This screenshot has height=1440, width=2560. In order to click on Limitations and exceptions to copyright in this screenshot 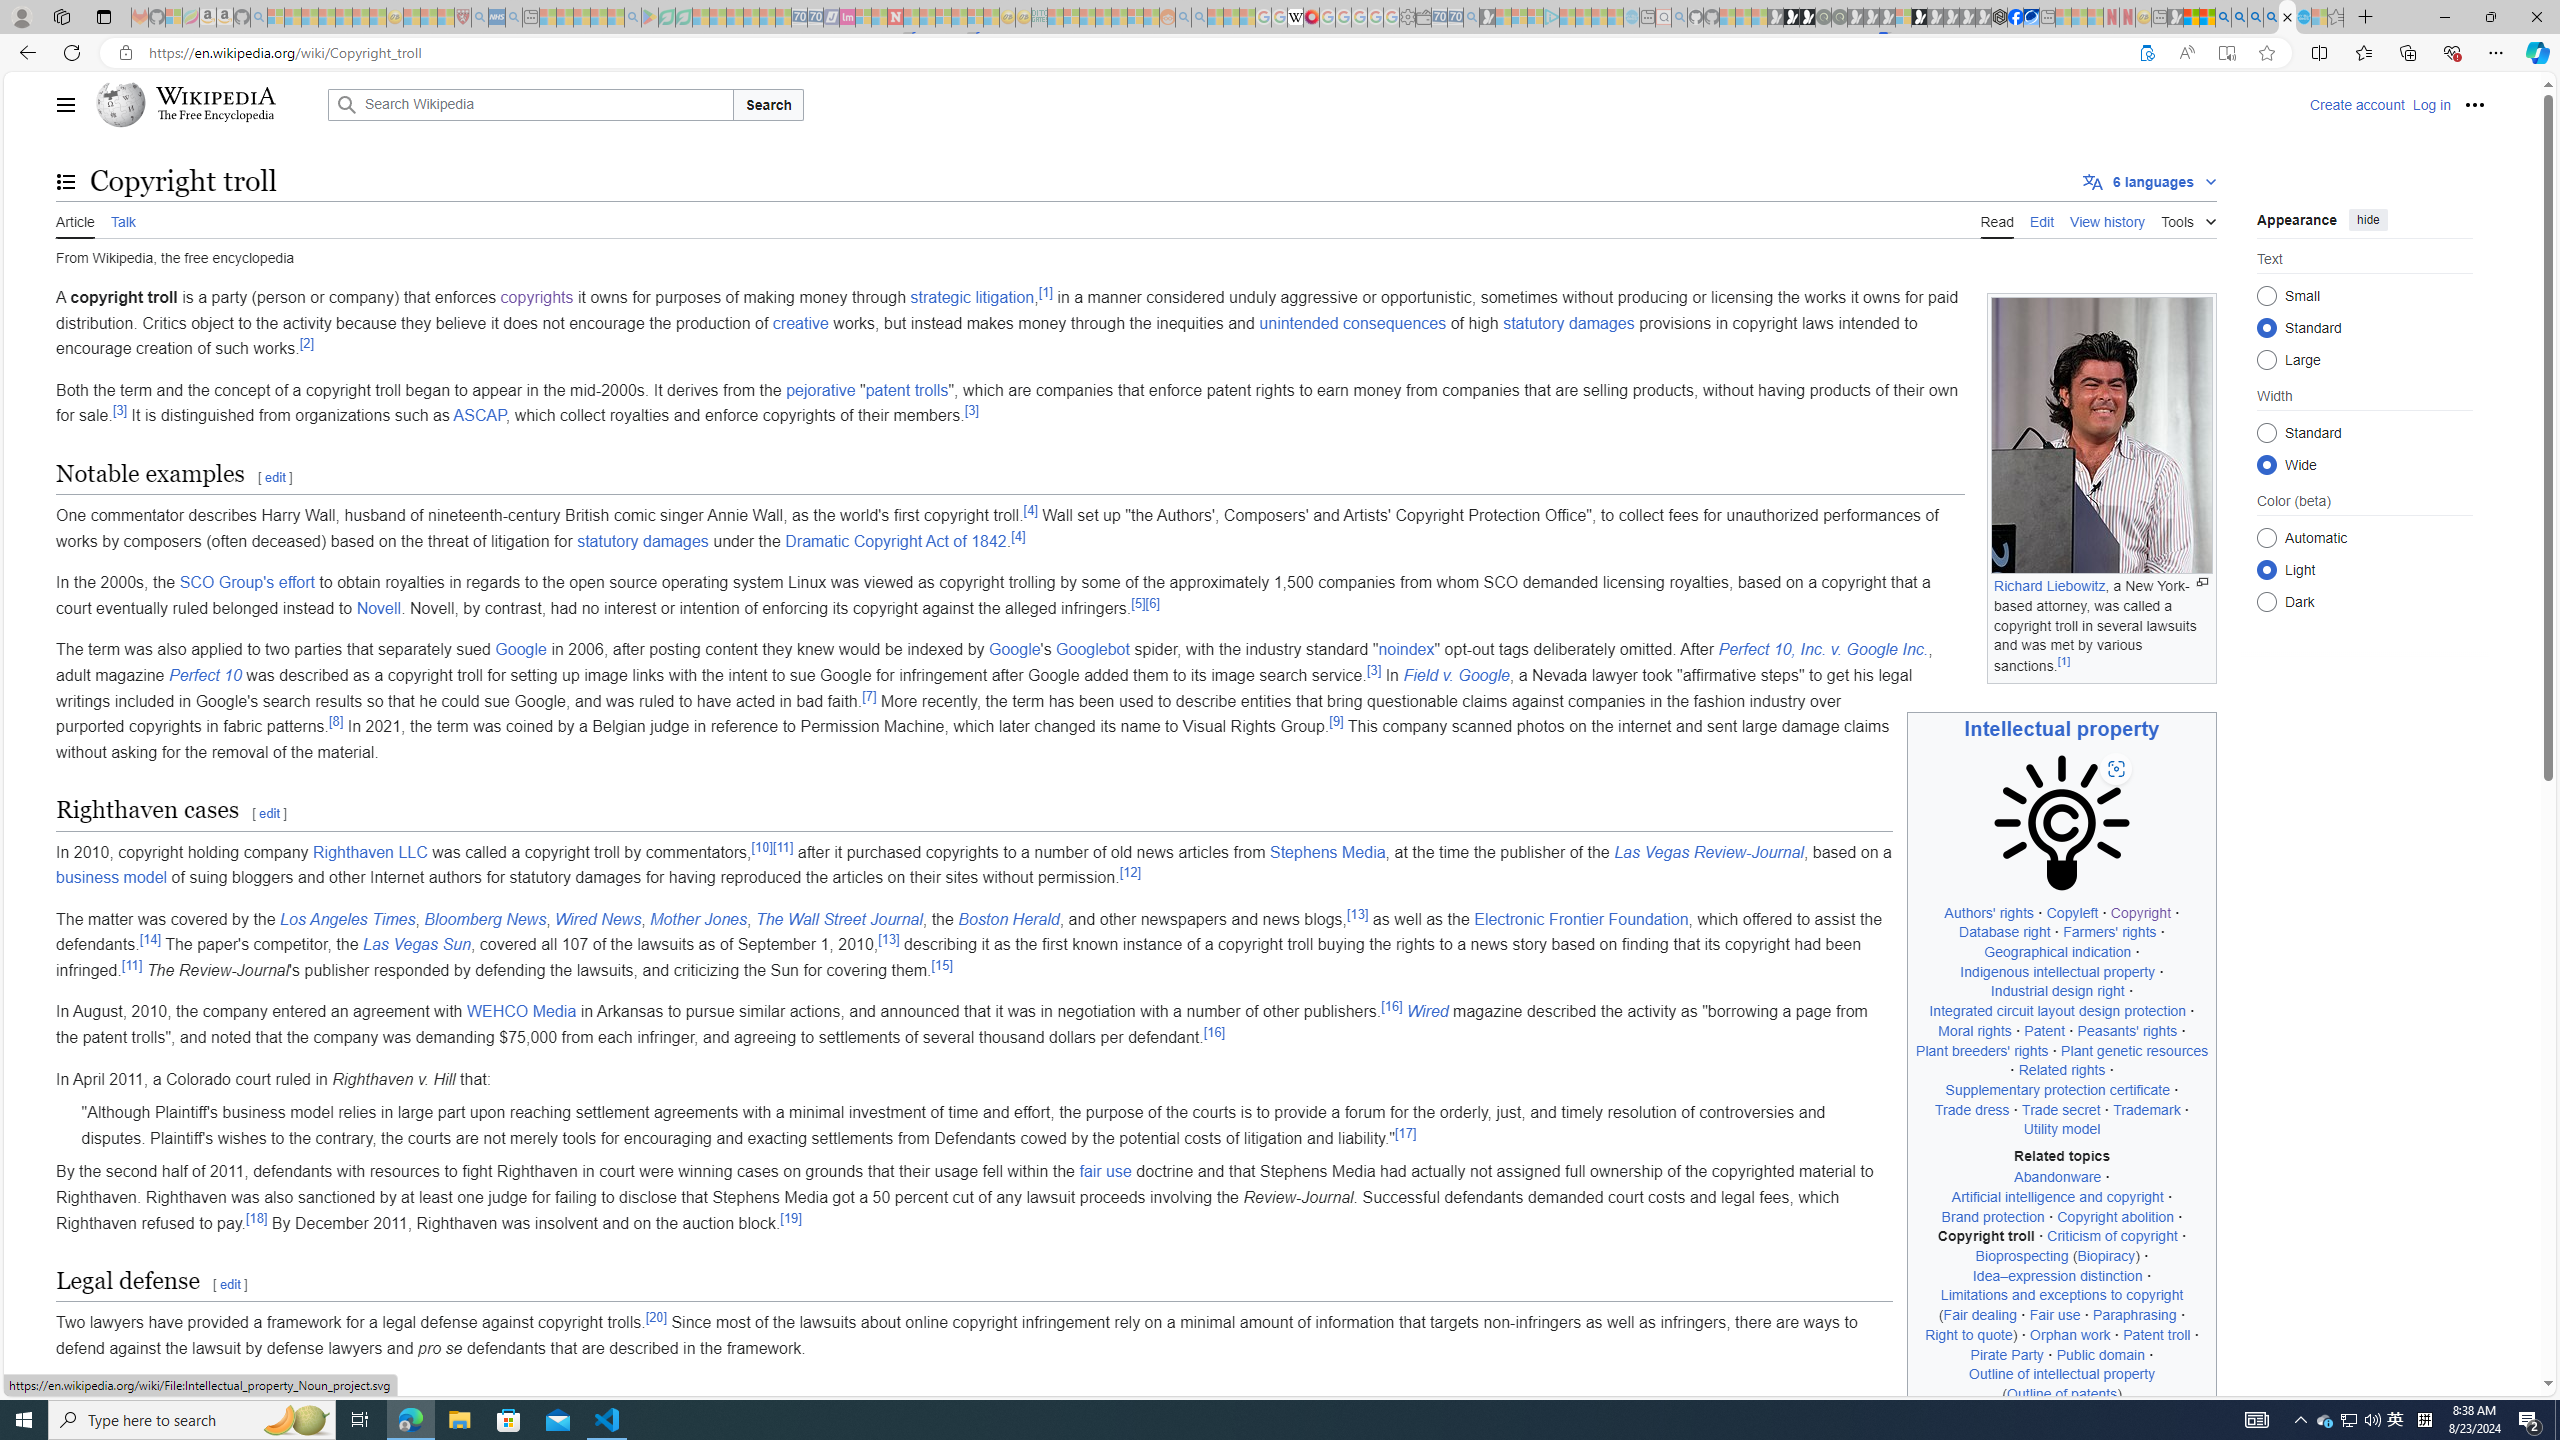, I will do `click(2062, 1296)`.